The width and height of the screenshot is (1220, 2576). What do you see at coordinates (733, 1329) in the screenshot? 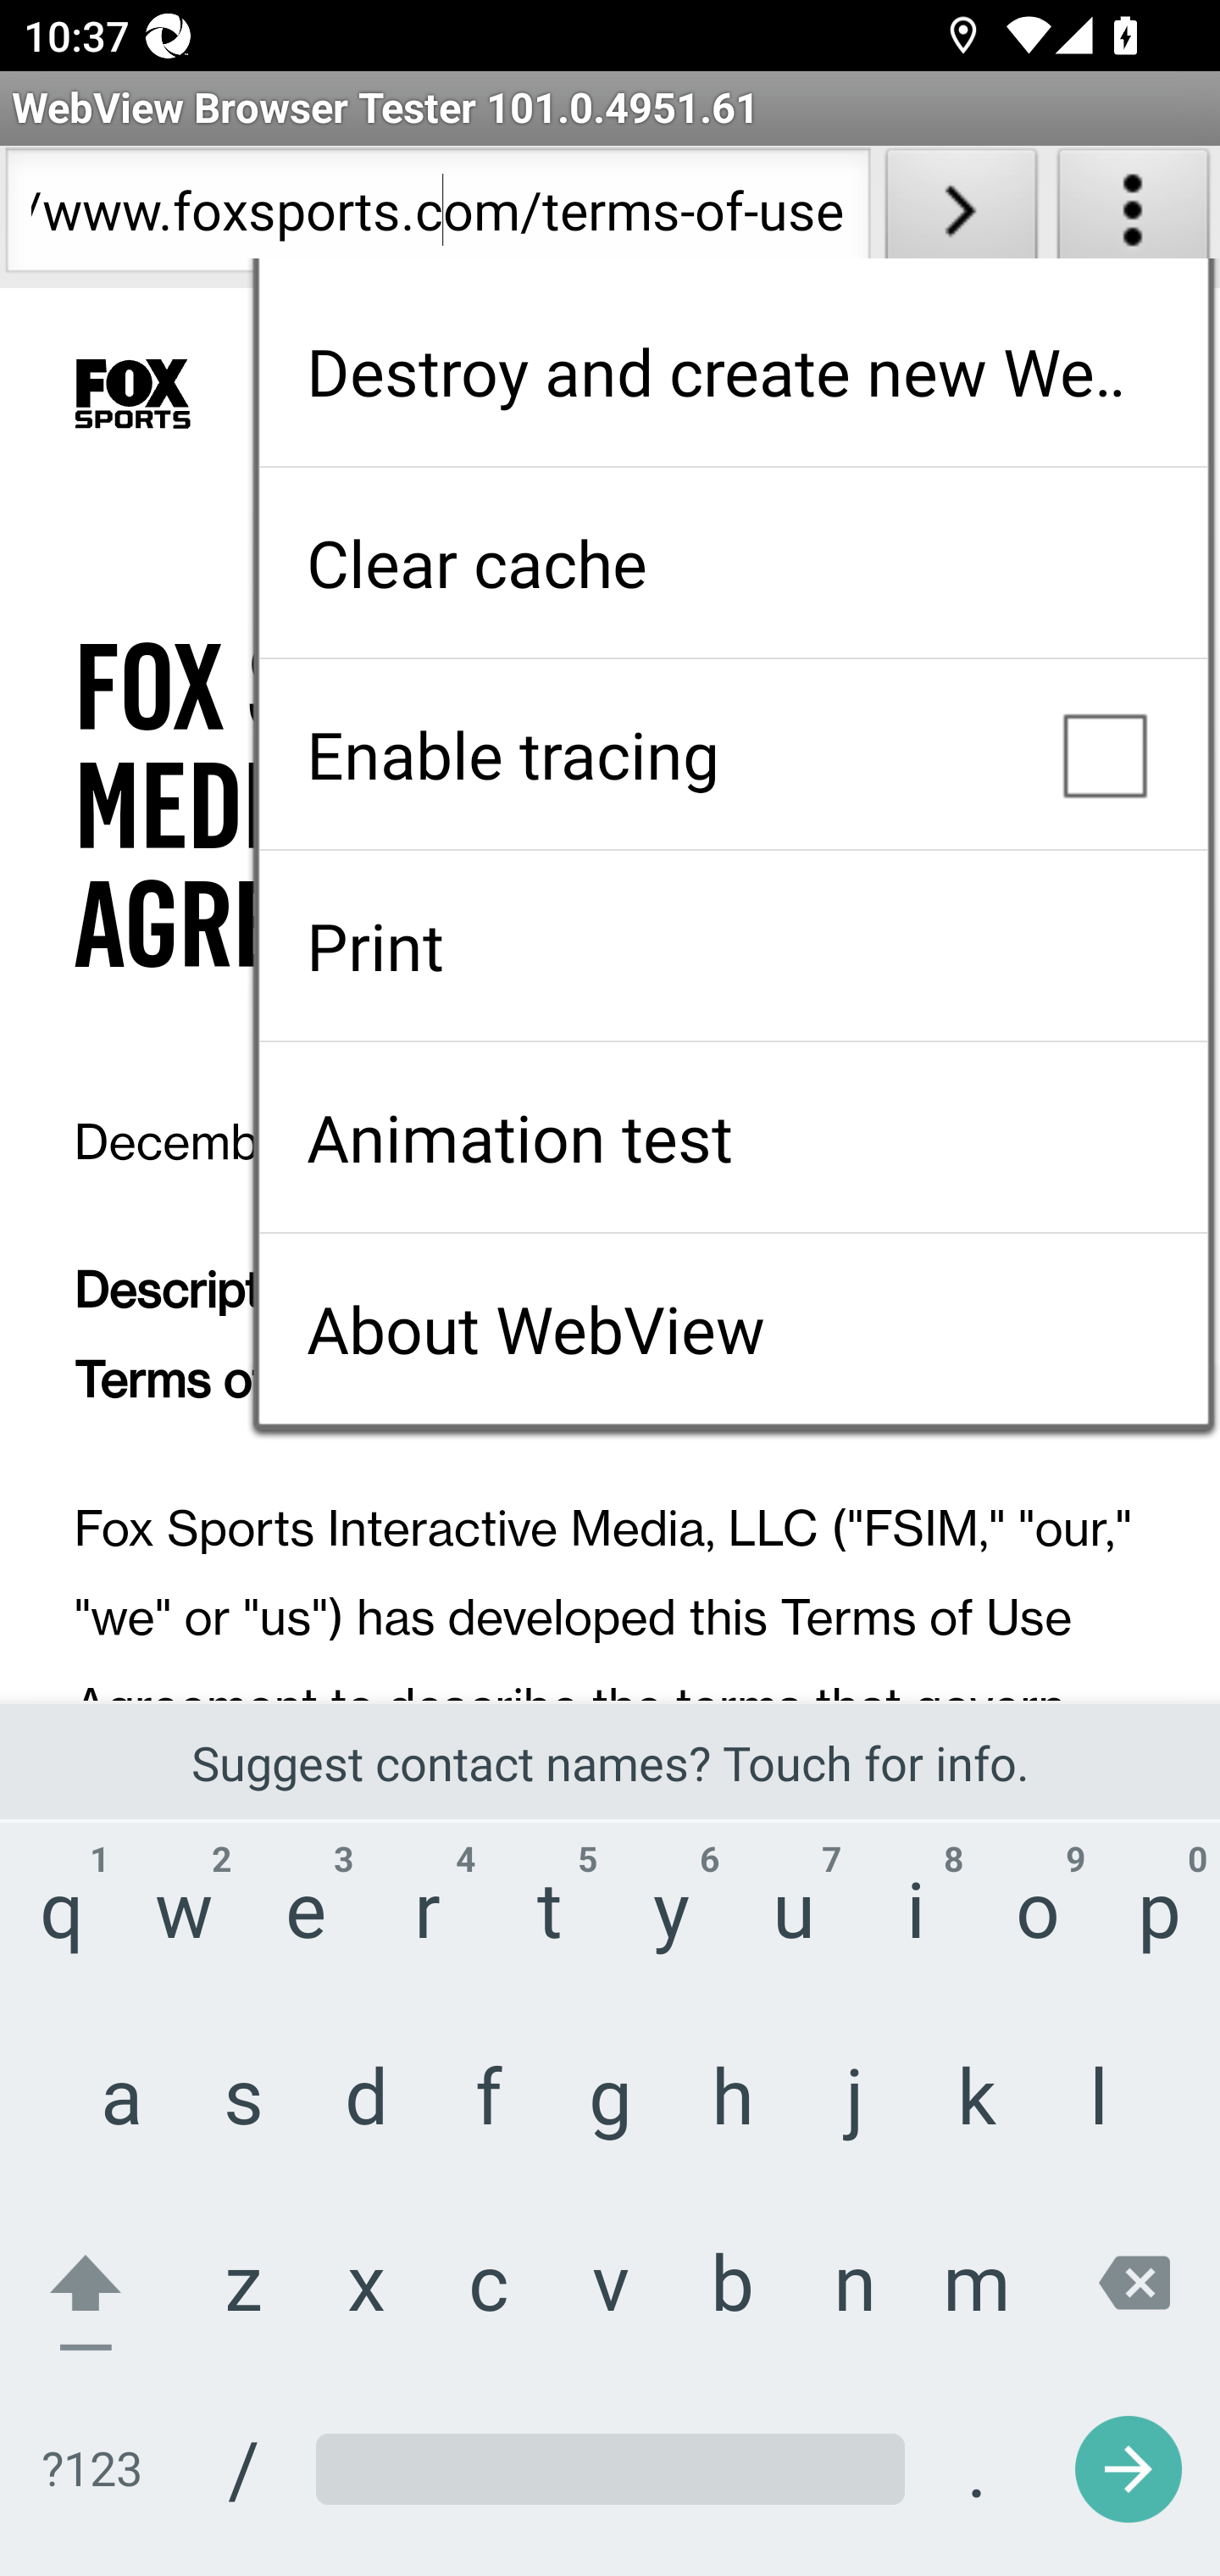
I see `About WebView` at bounding box center [733, 1329].